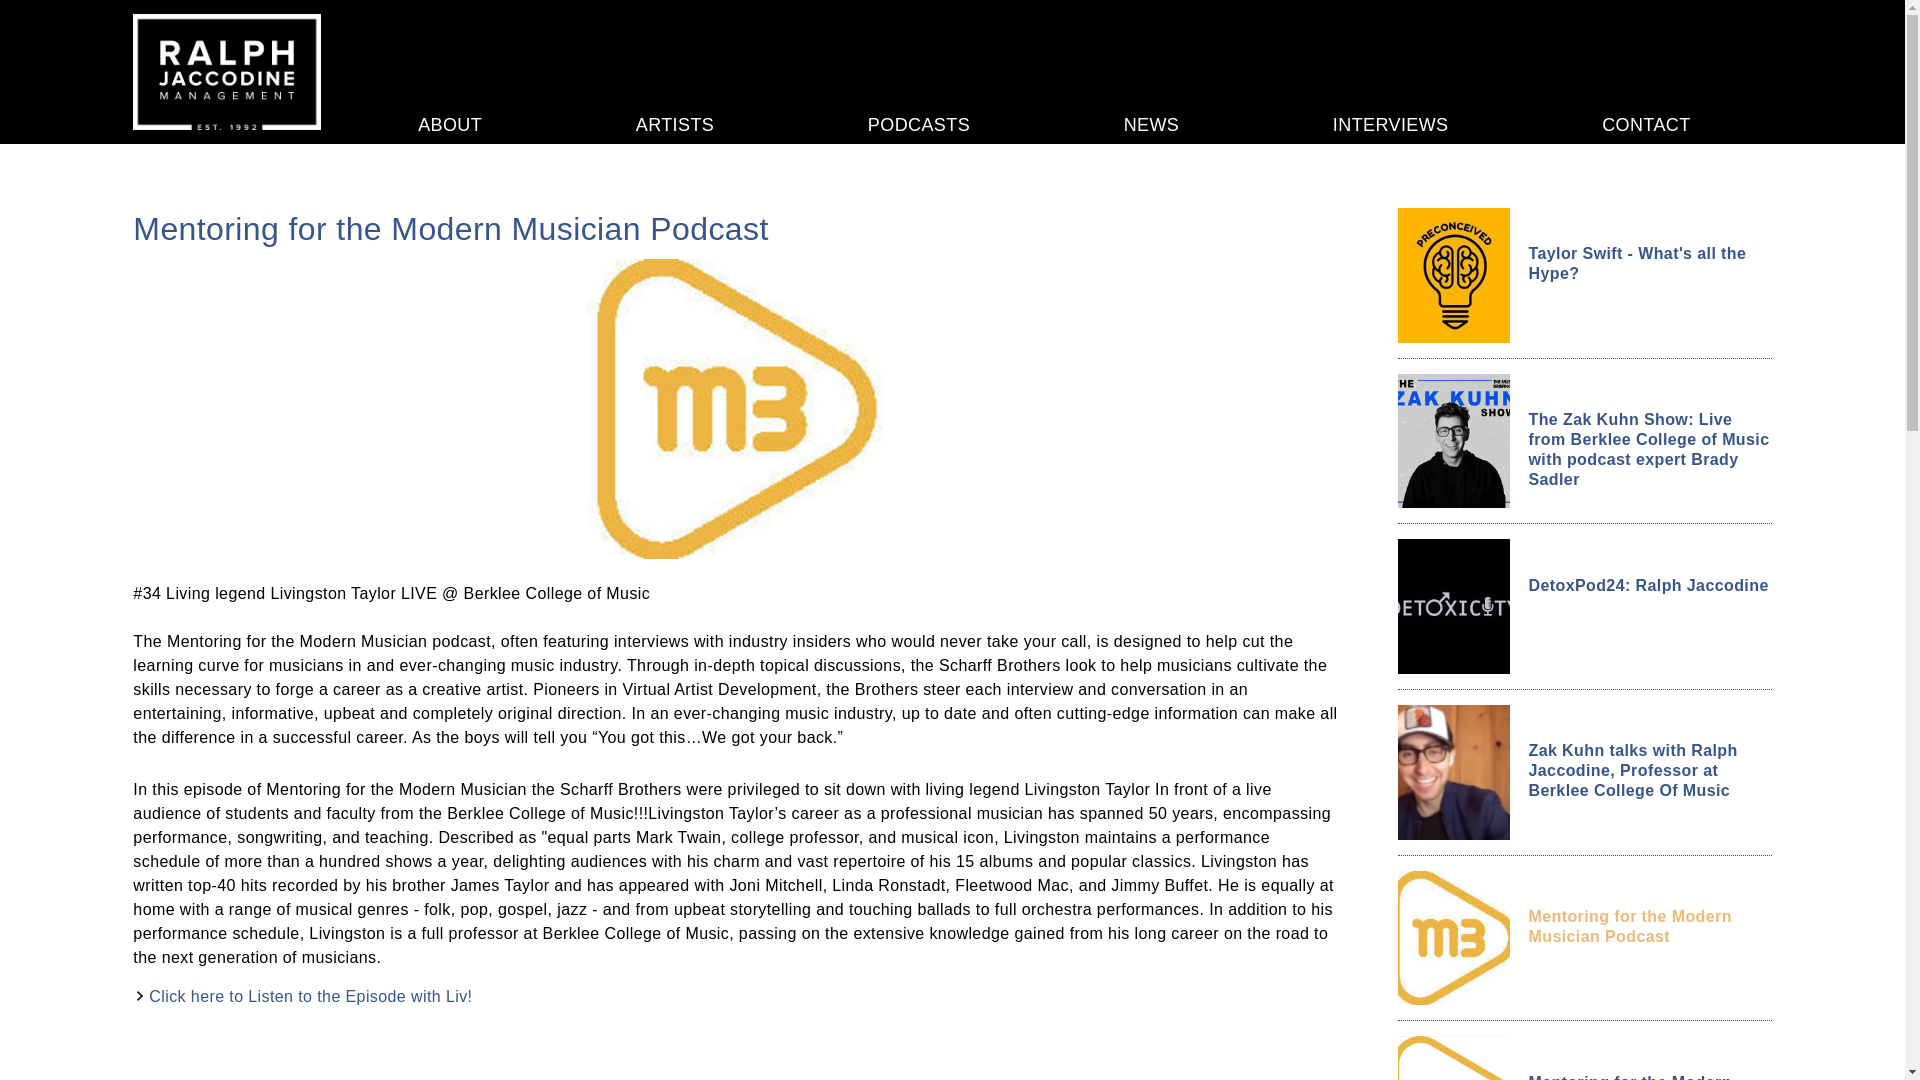 The height and width of the screenshot is (1080, 1920). I want to click on DetoxPod24: Ralph Jaccodine, so click(1649, 586).